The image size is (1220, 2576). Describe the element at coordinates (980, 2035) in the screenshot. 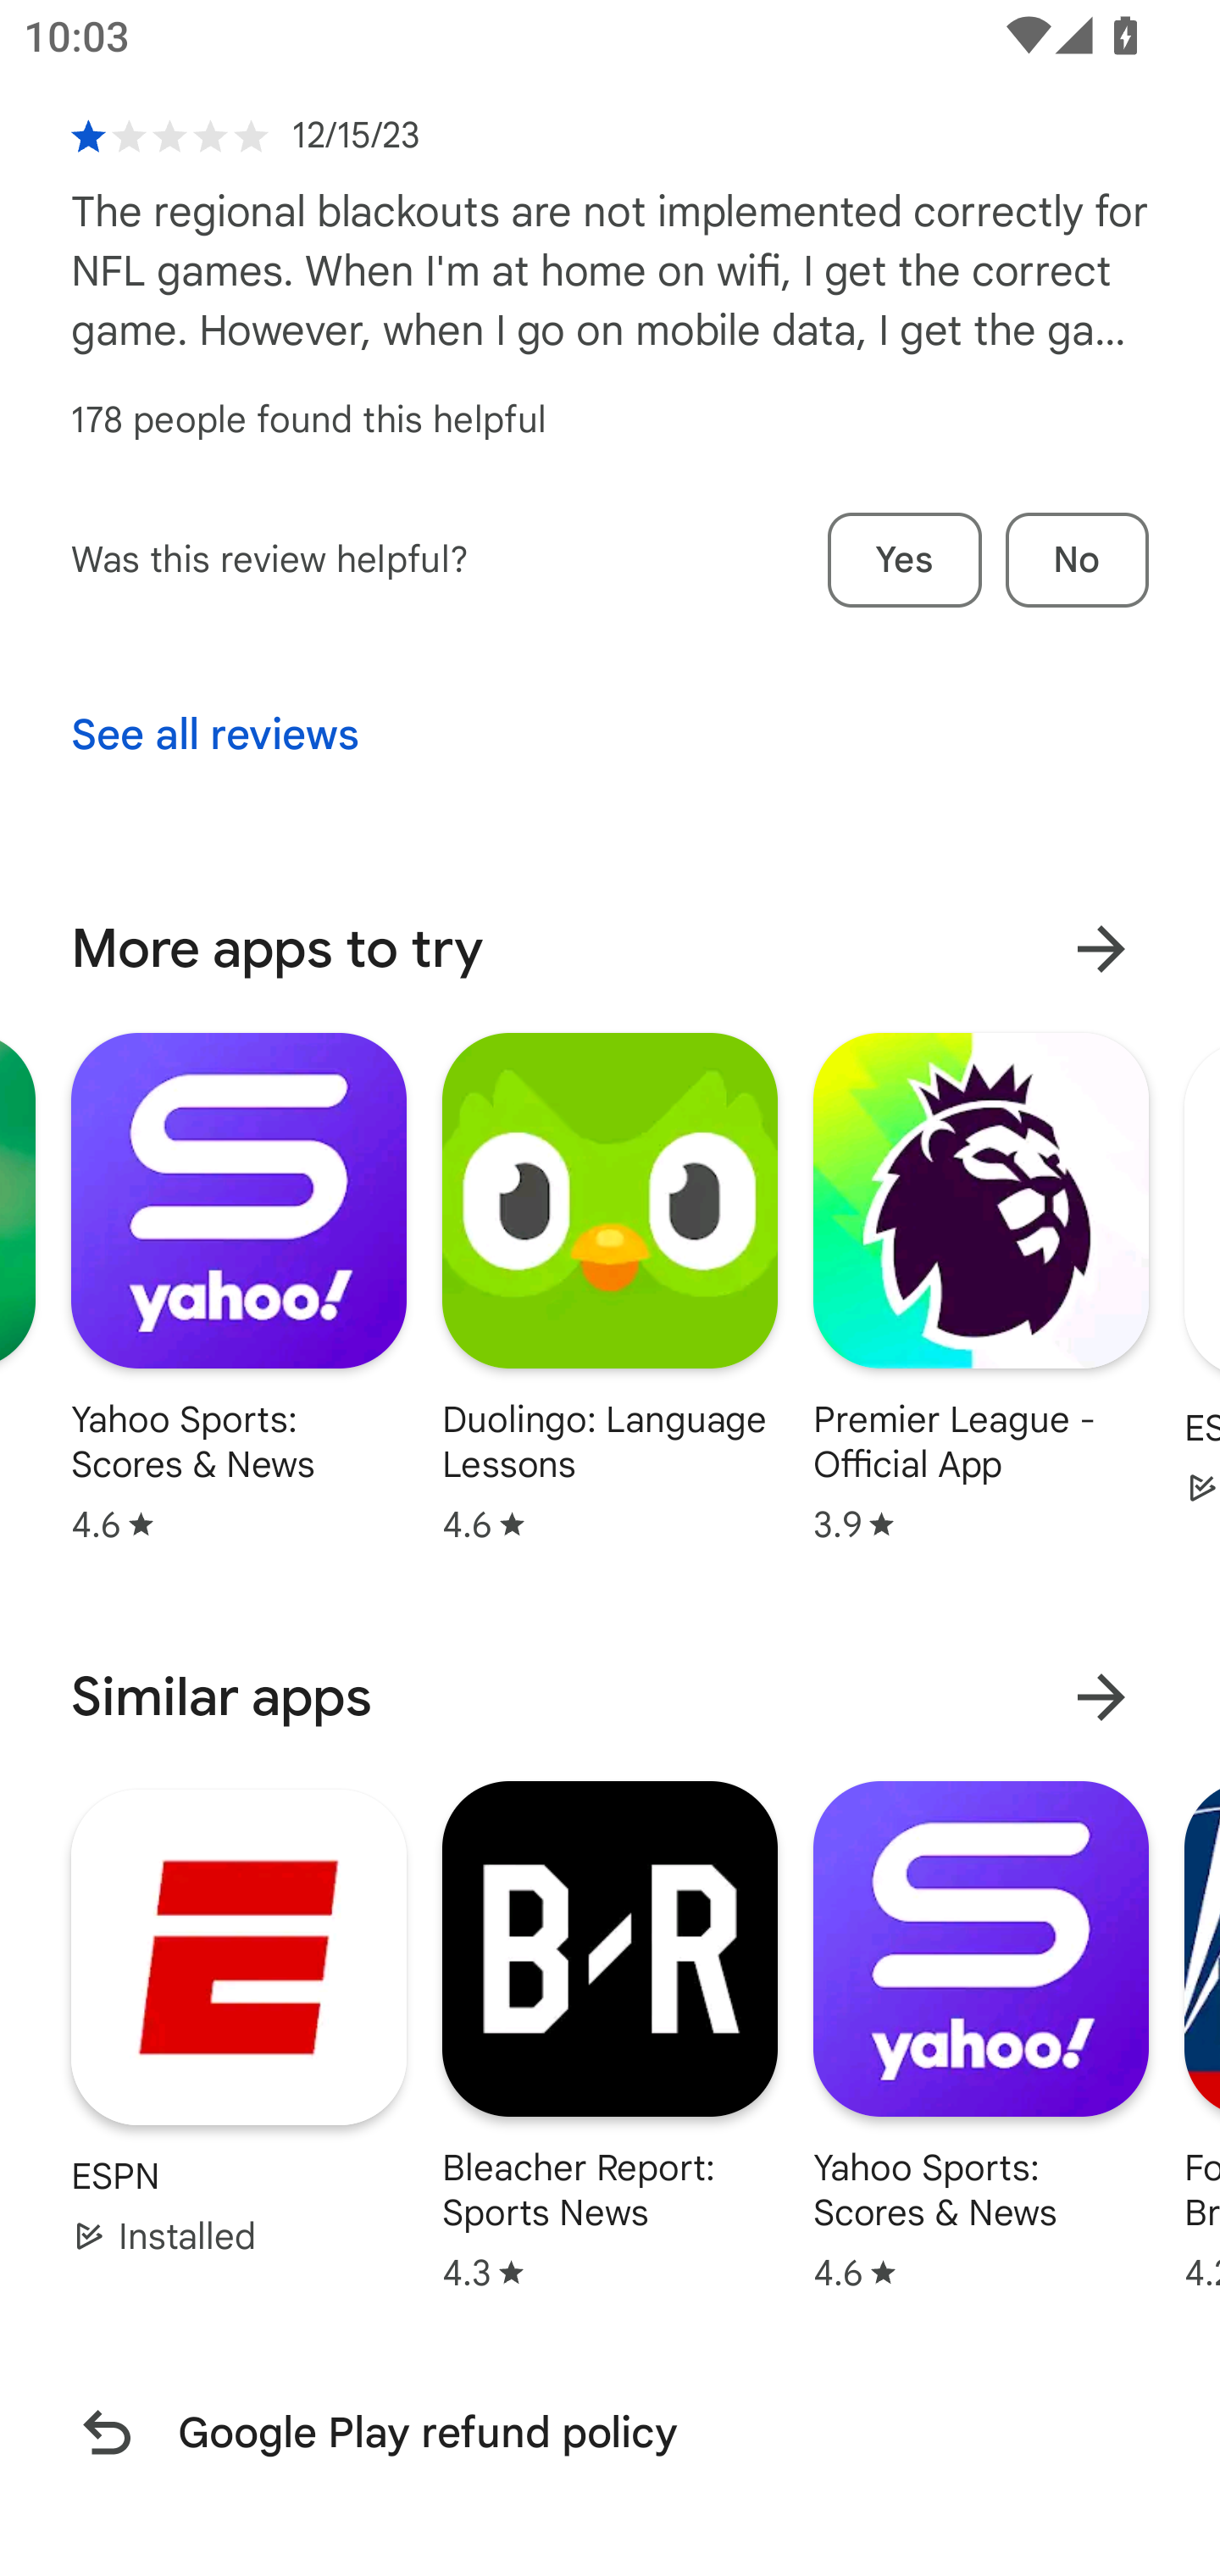

I see `Yahoo Sports: Scores & News
Star rating: 4.6
` at that location.